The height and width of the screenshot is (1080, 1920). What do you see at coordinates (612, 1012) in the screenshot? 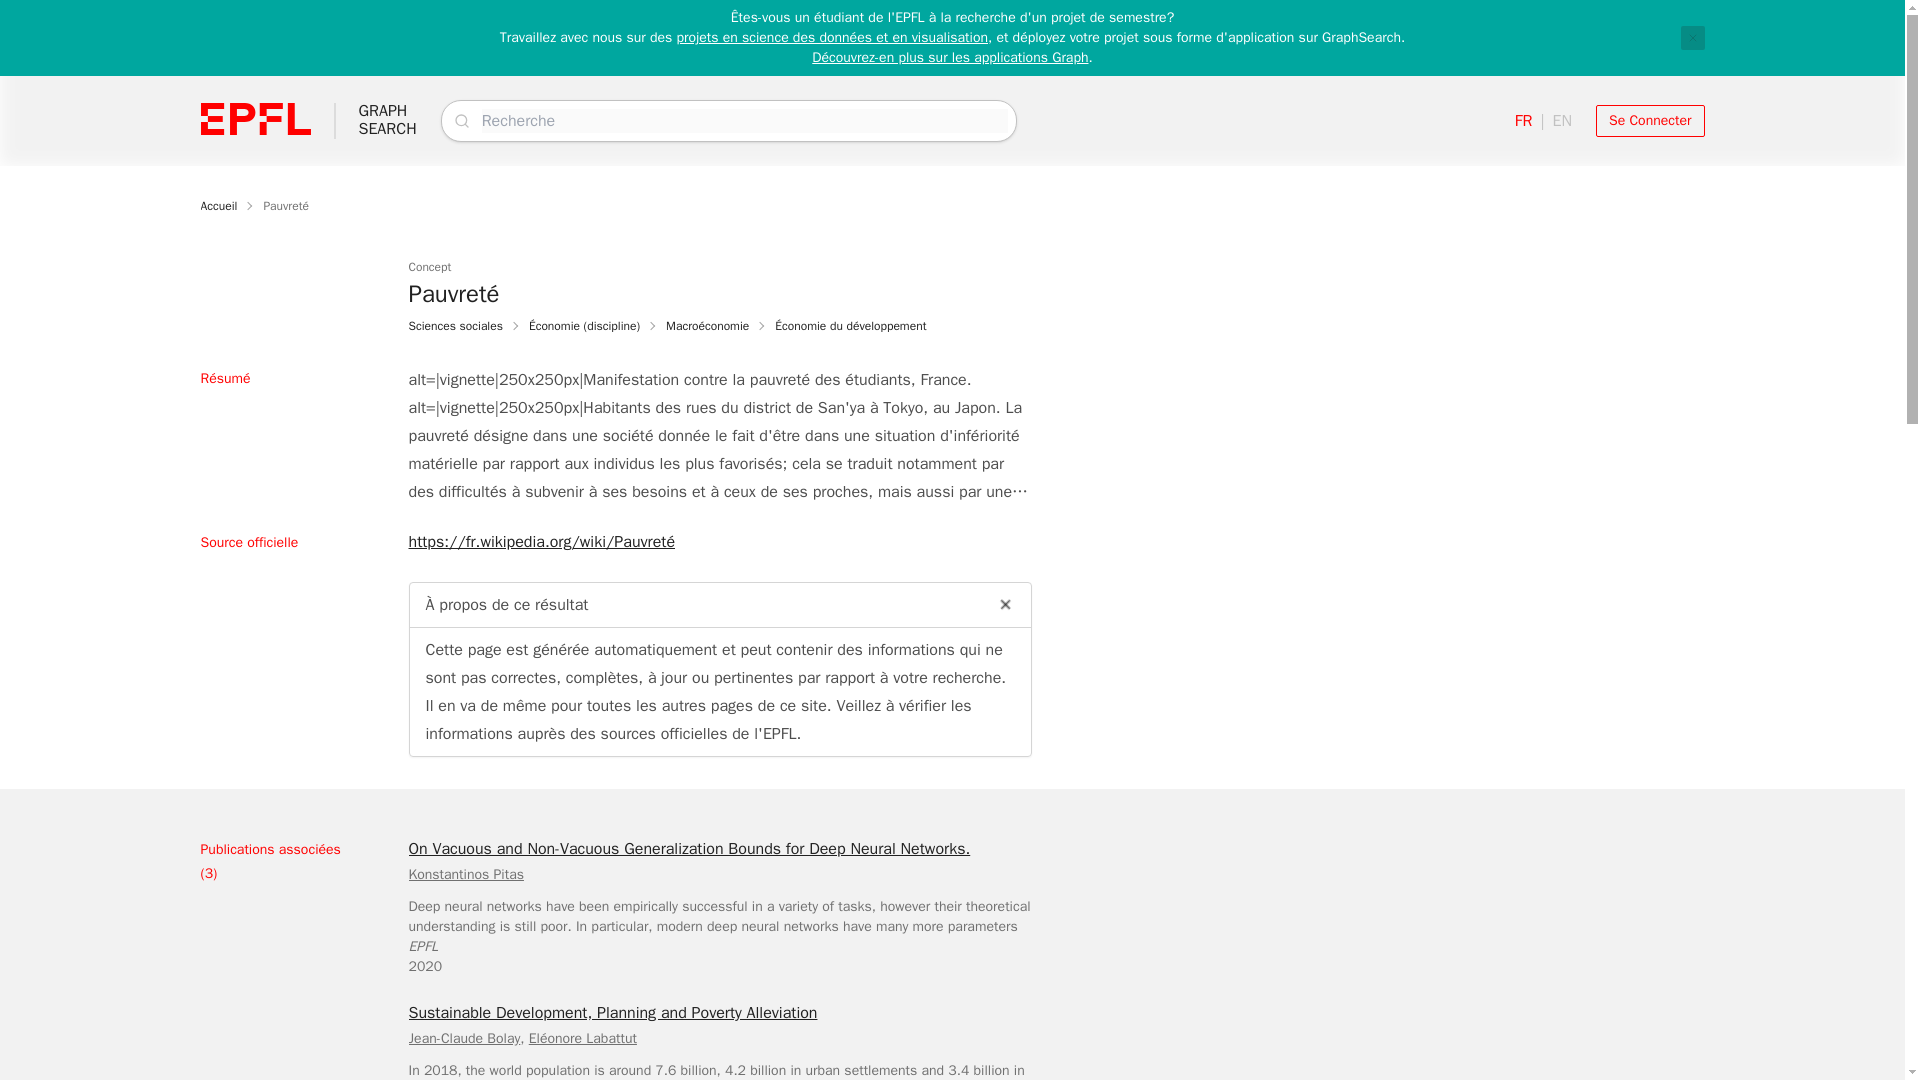
I see `Se Connecter` at bounding box center [612, 1012].